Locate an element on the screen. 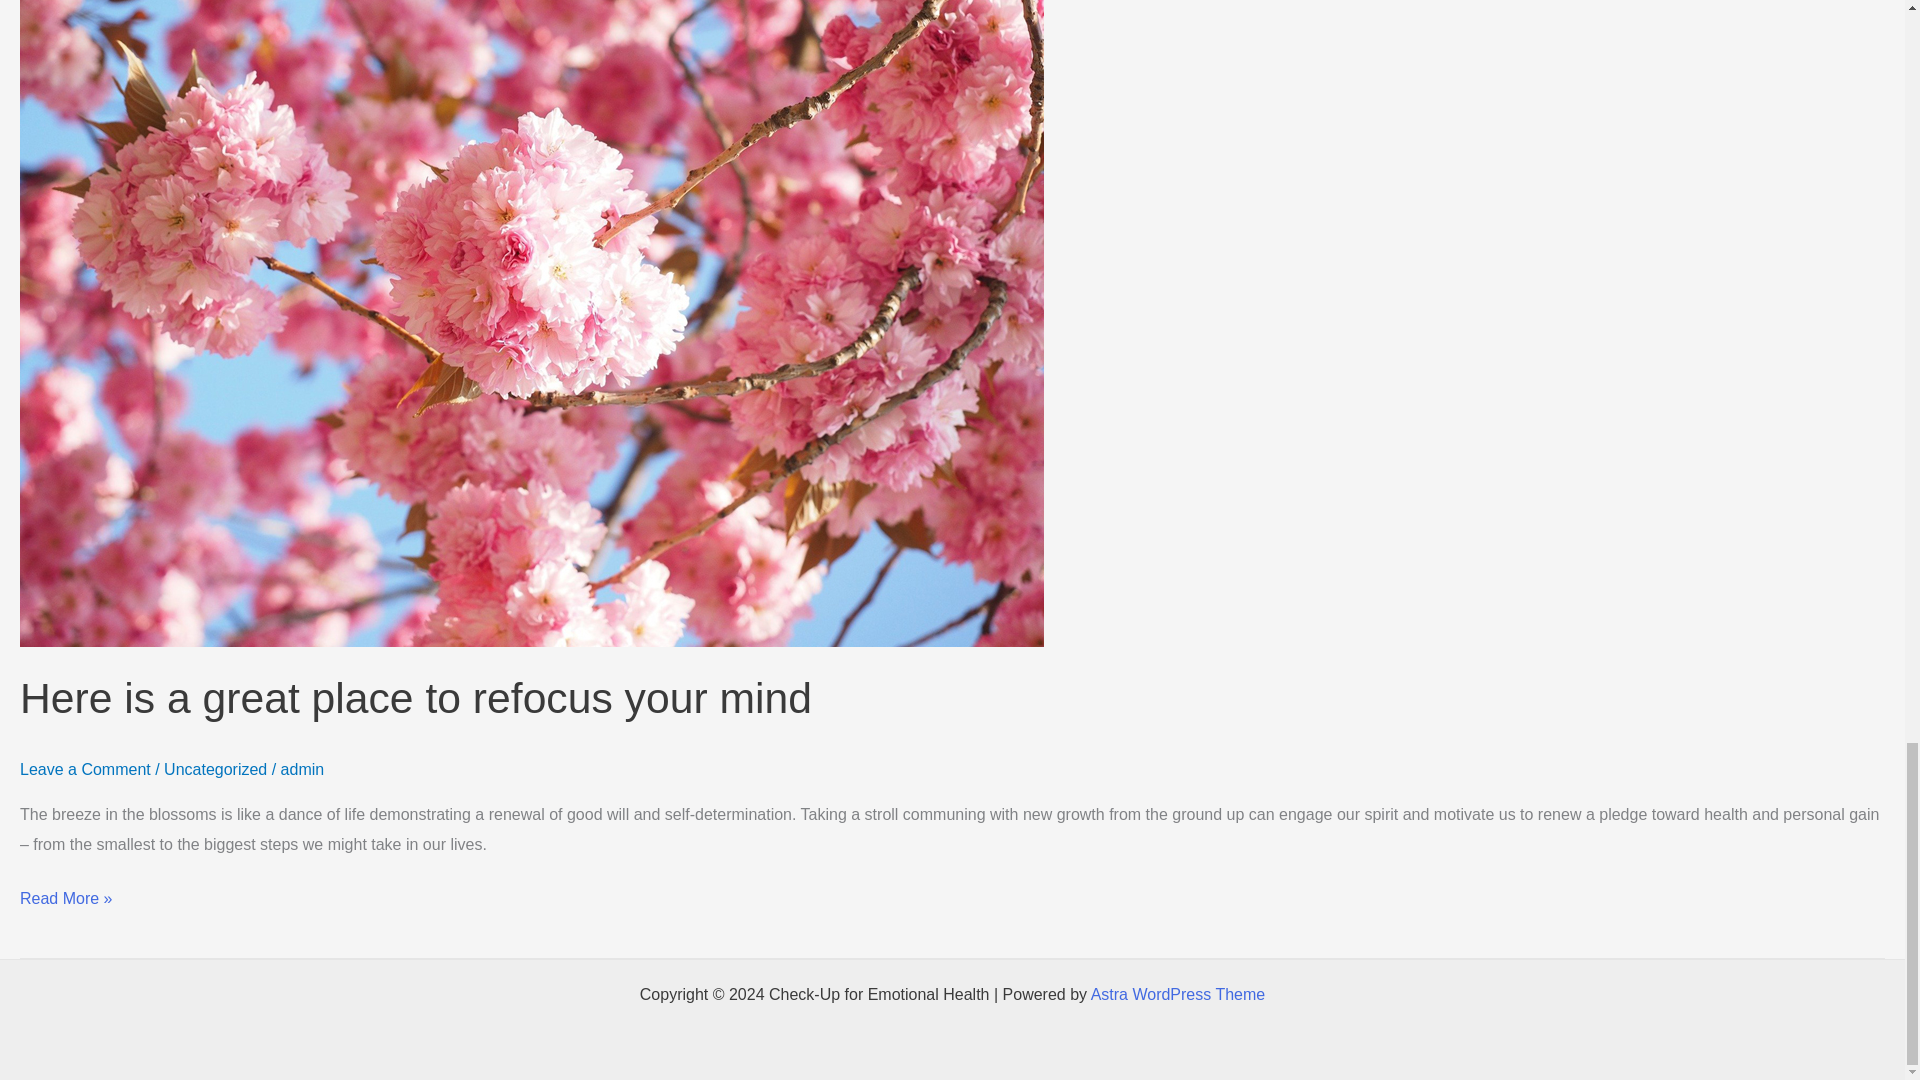  admin is located at coordinates (302, 769).